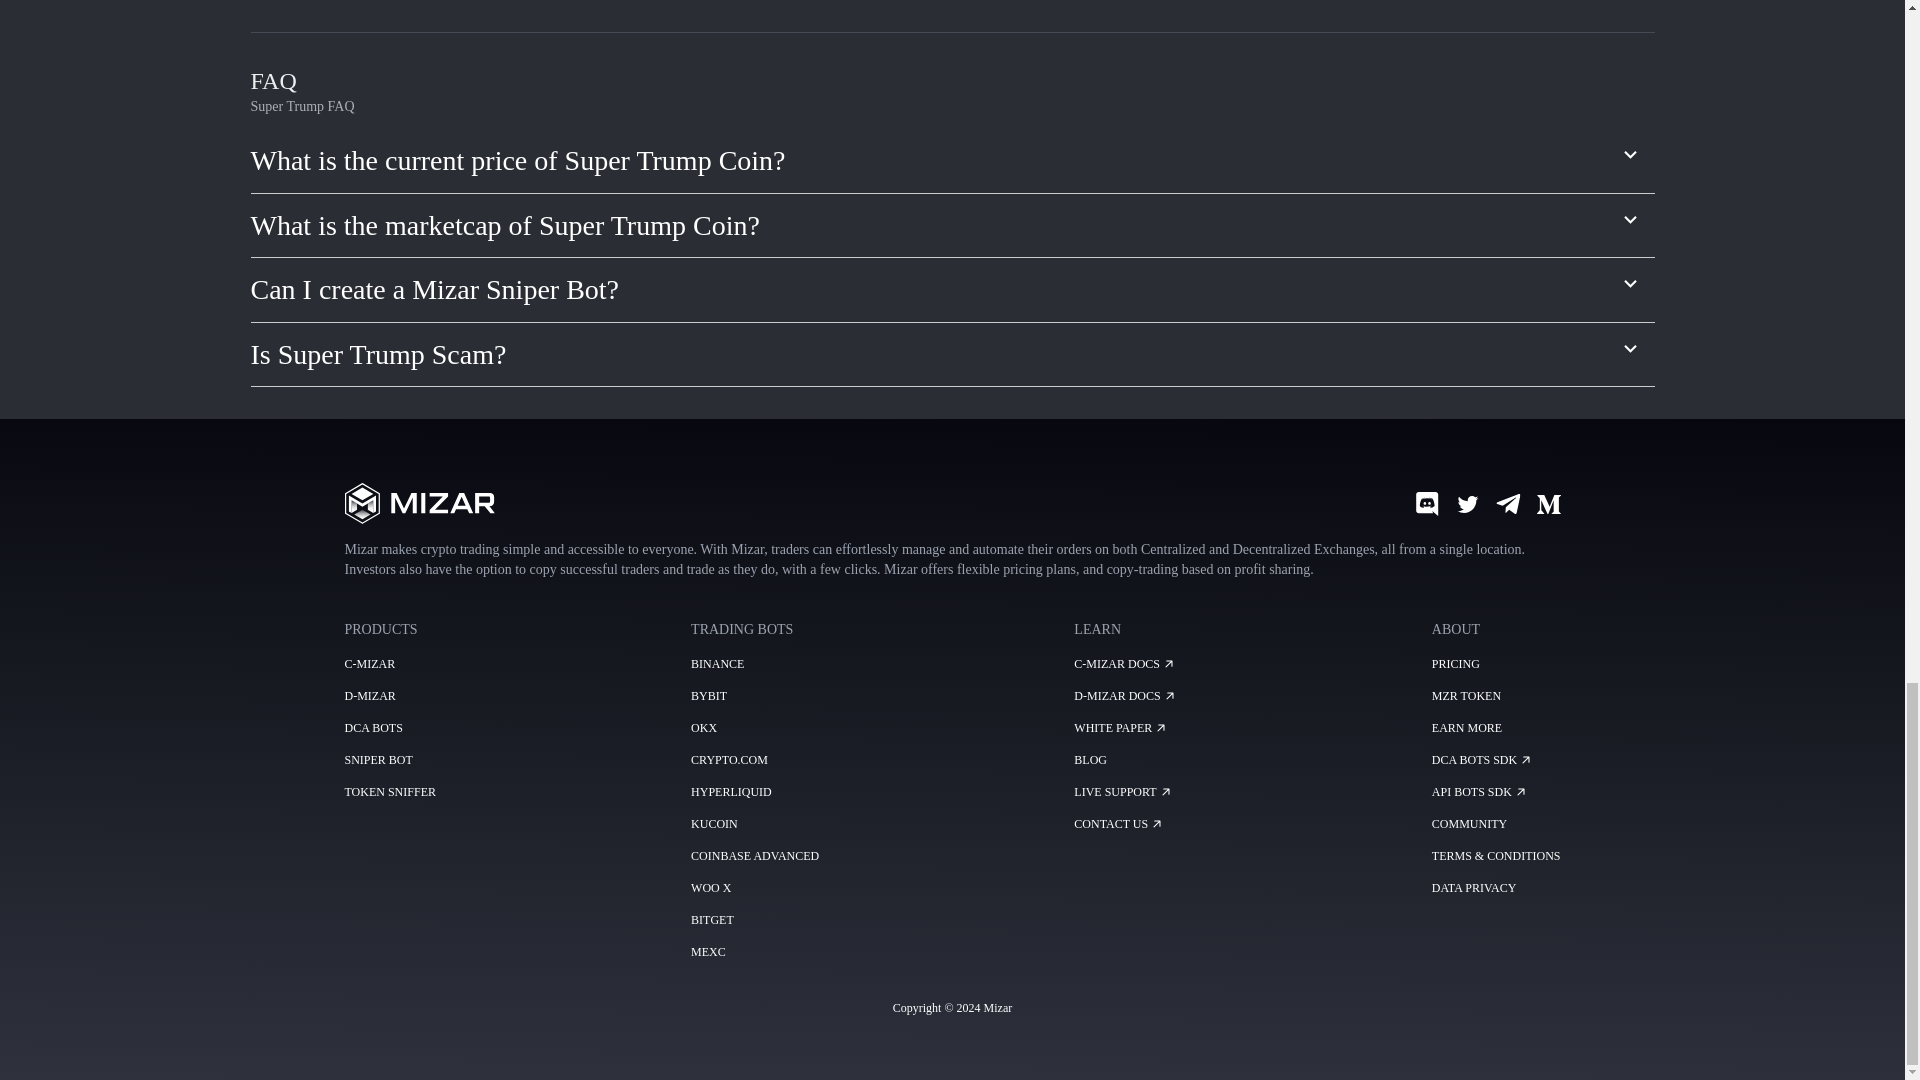 The width and height of the screenshot is (1920, 1080). Describe the element at coordinates (372, 728) in the screenshot. I see `DCA BOTS` at that location.